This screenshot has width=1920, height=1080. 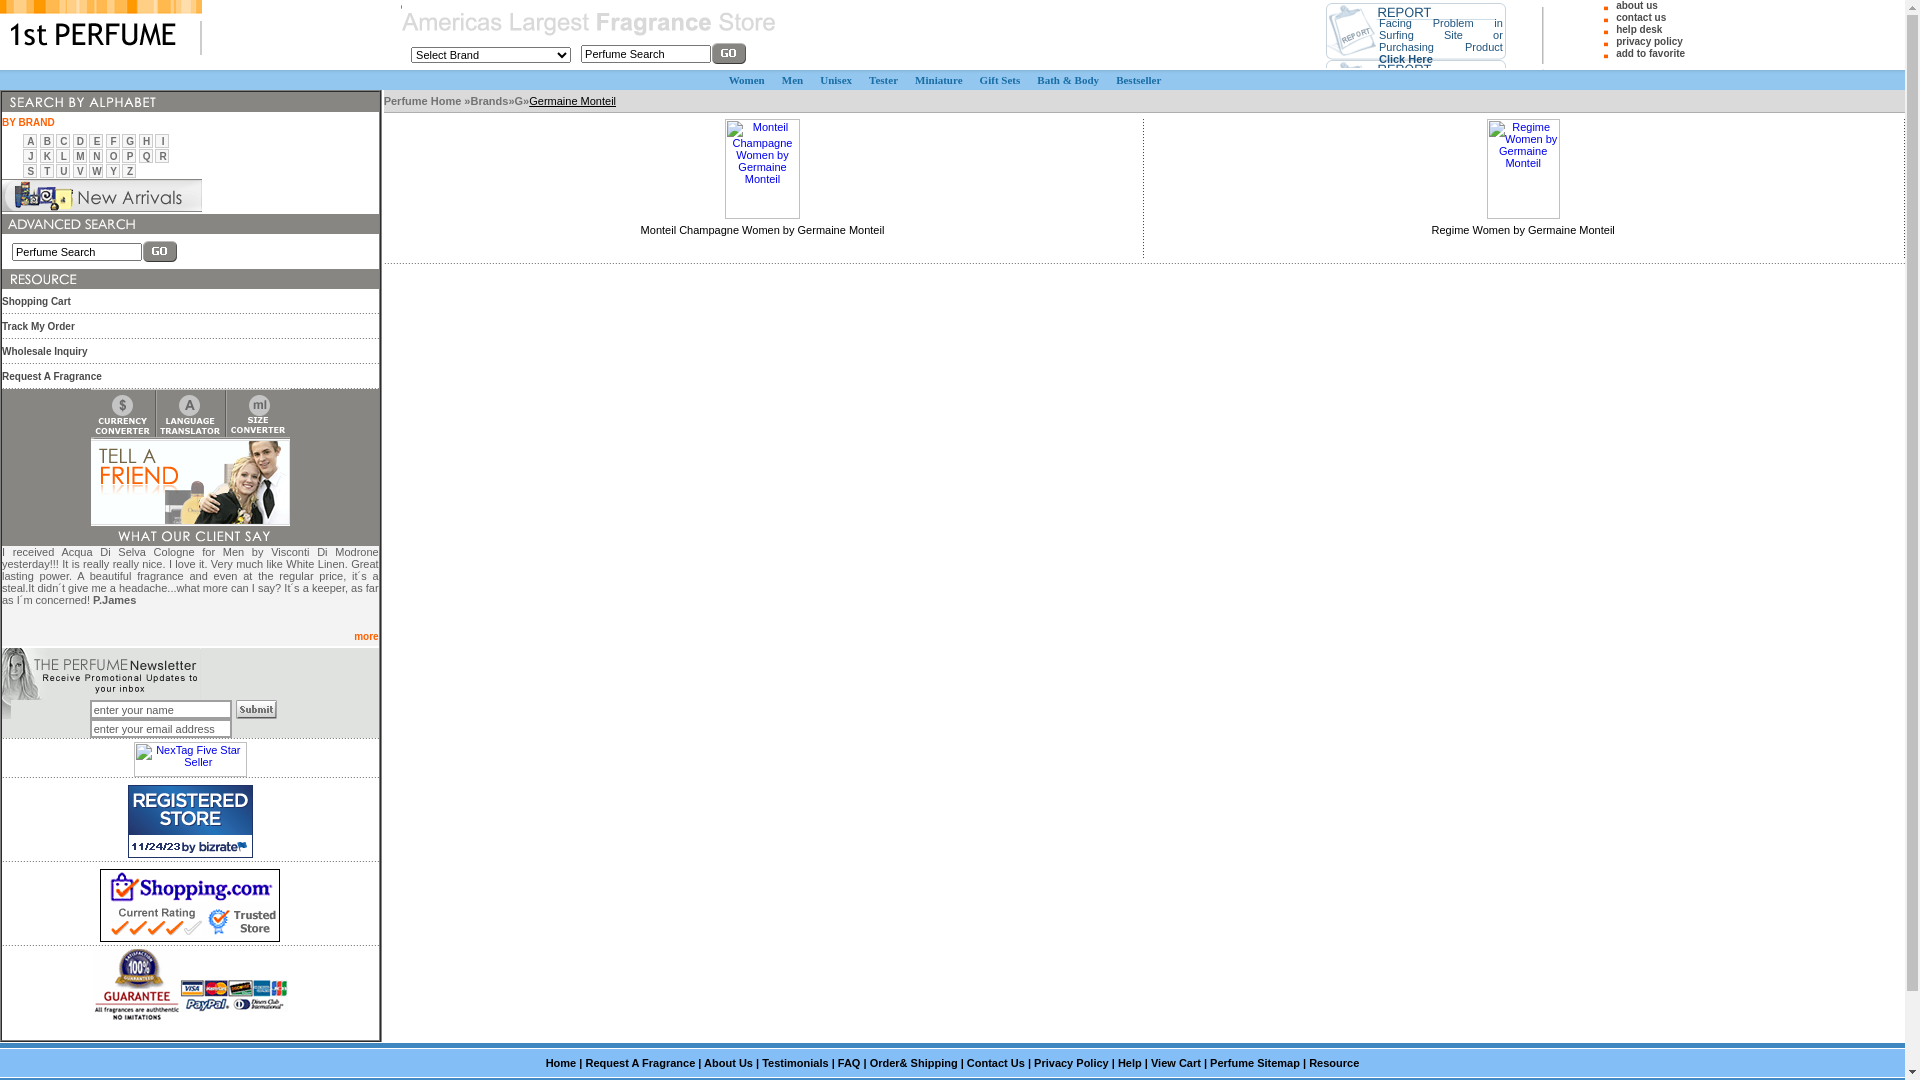 I want to click on help desk, so click(x=1639, y=30).